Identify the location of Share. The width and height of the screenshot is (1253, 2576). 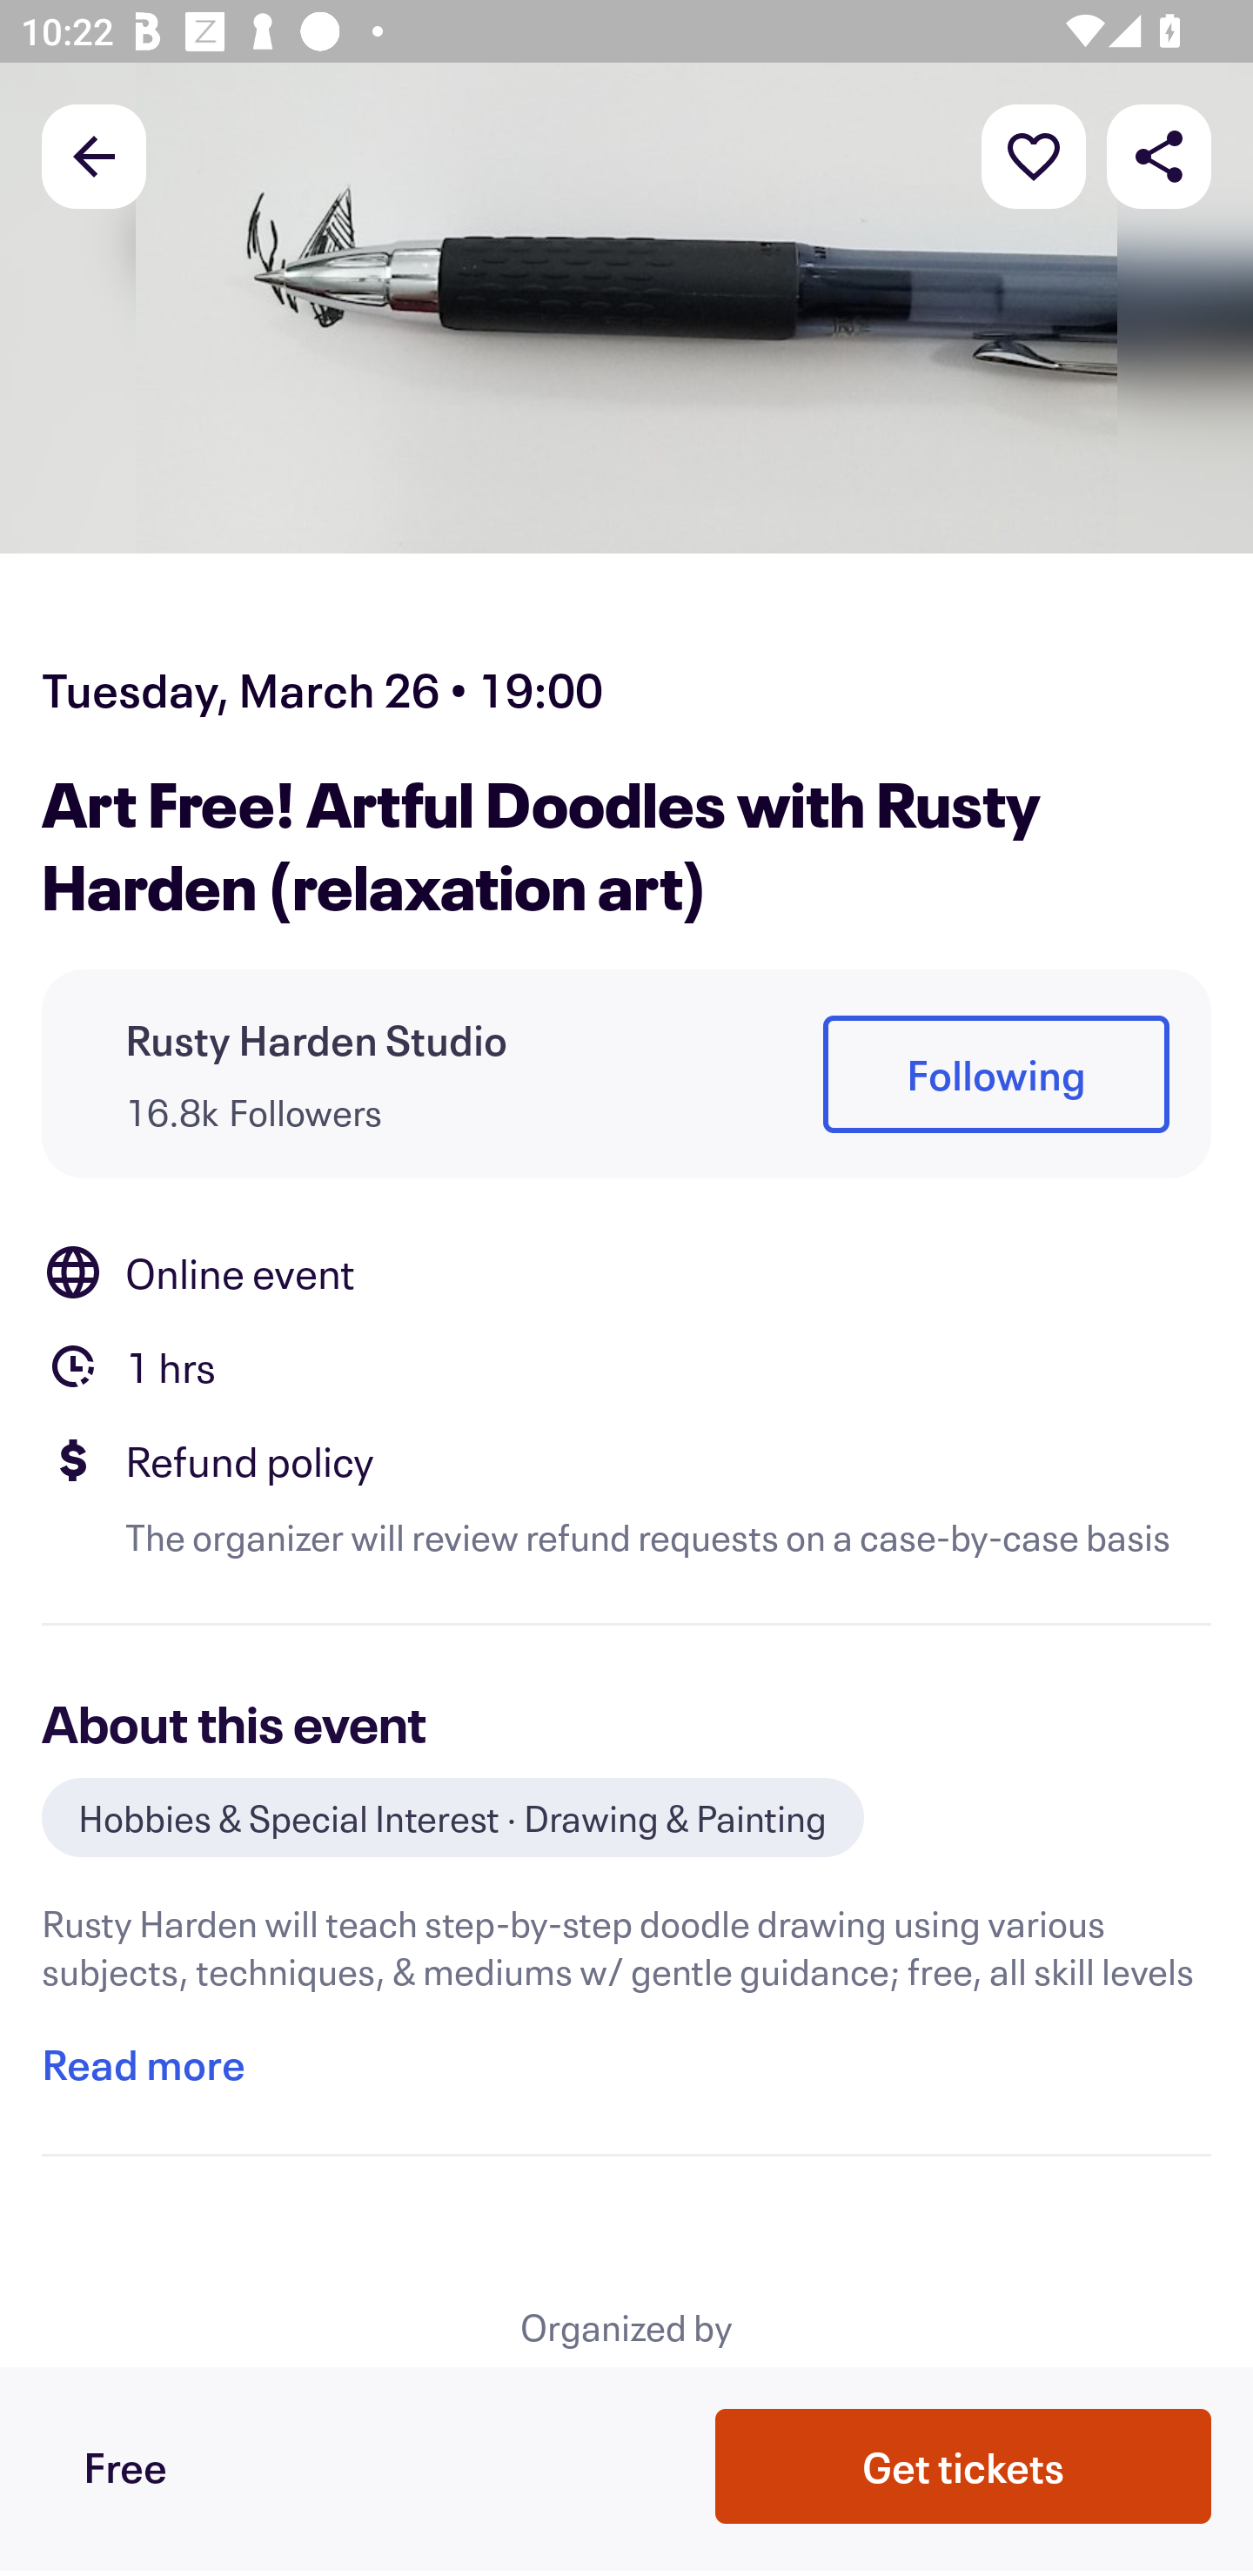
(1159, 155).